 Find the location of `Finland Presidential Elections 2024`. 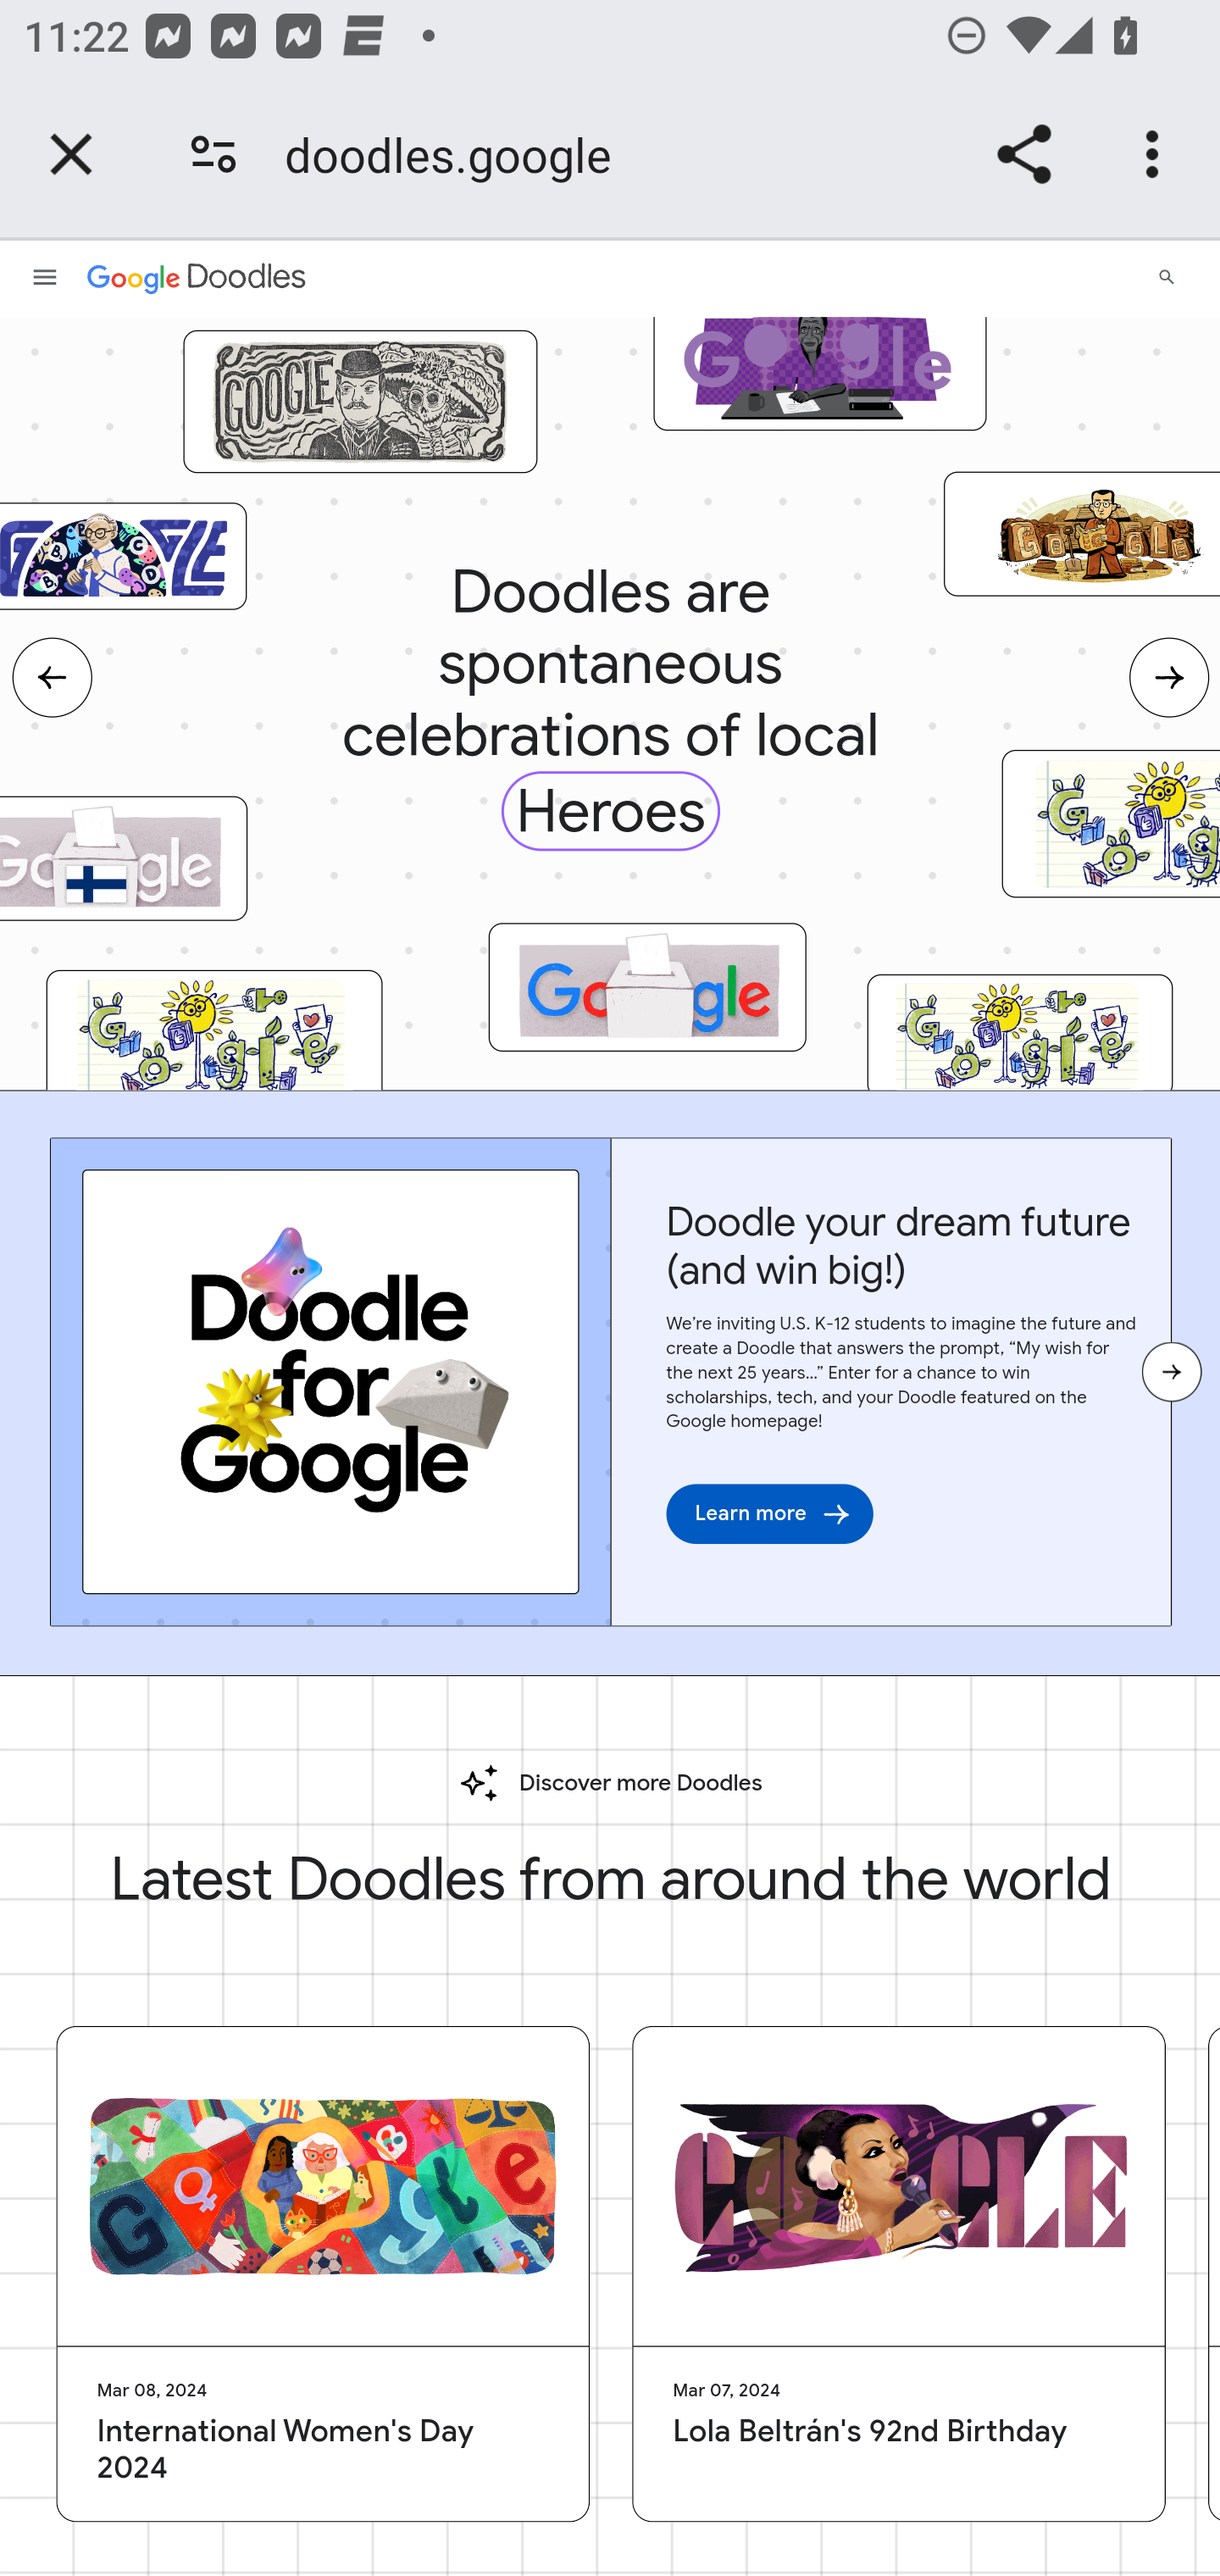

Finland Presidential Elections 2024 is located at coordinates (124, 859).